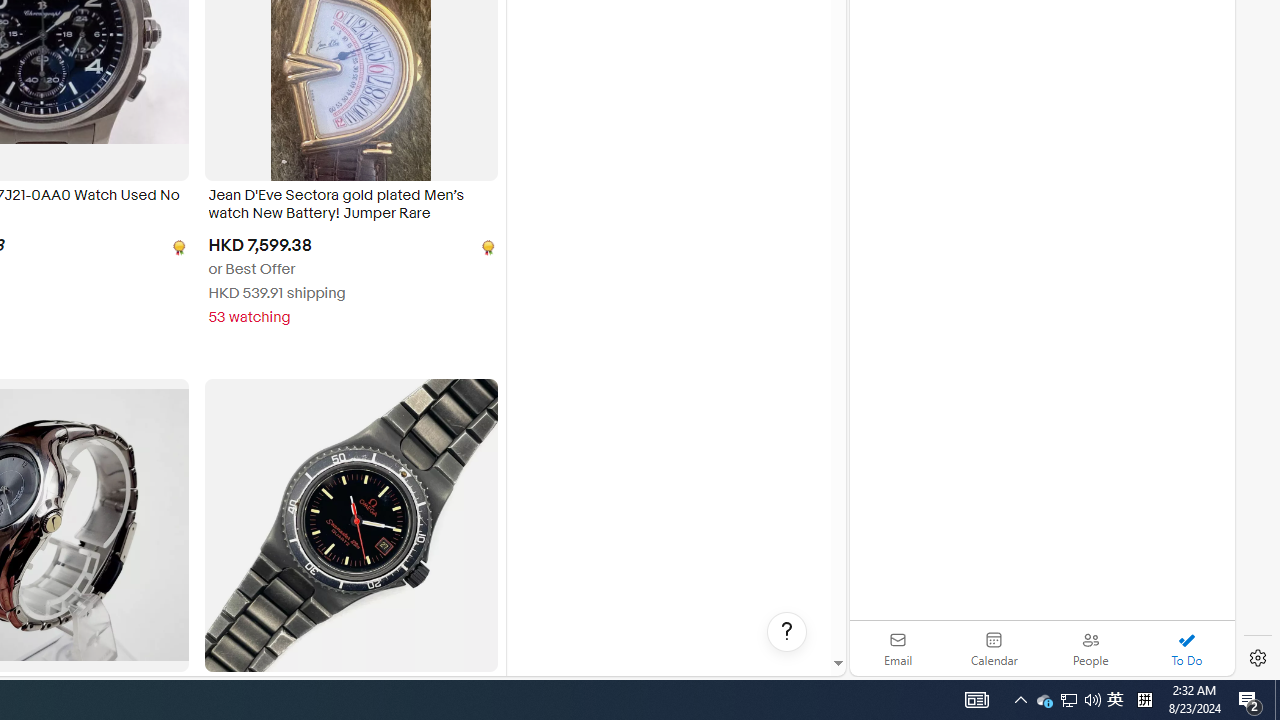  Describe the element at coordinates (1090, 648) in the screenshot. I see `People` at that location.